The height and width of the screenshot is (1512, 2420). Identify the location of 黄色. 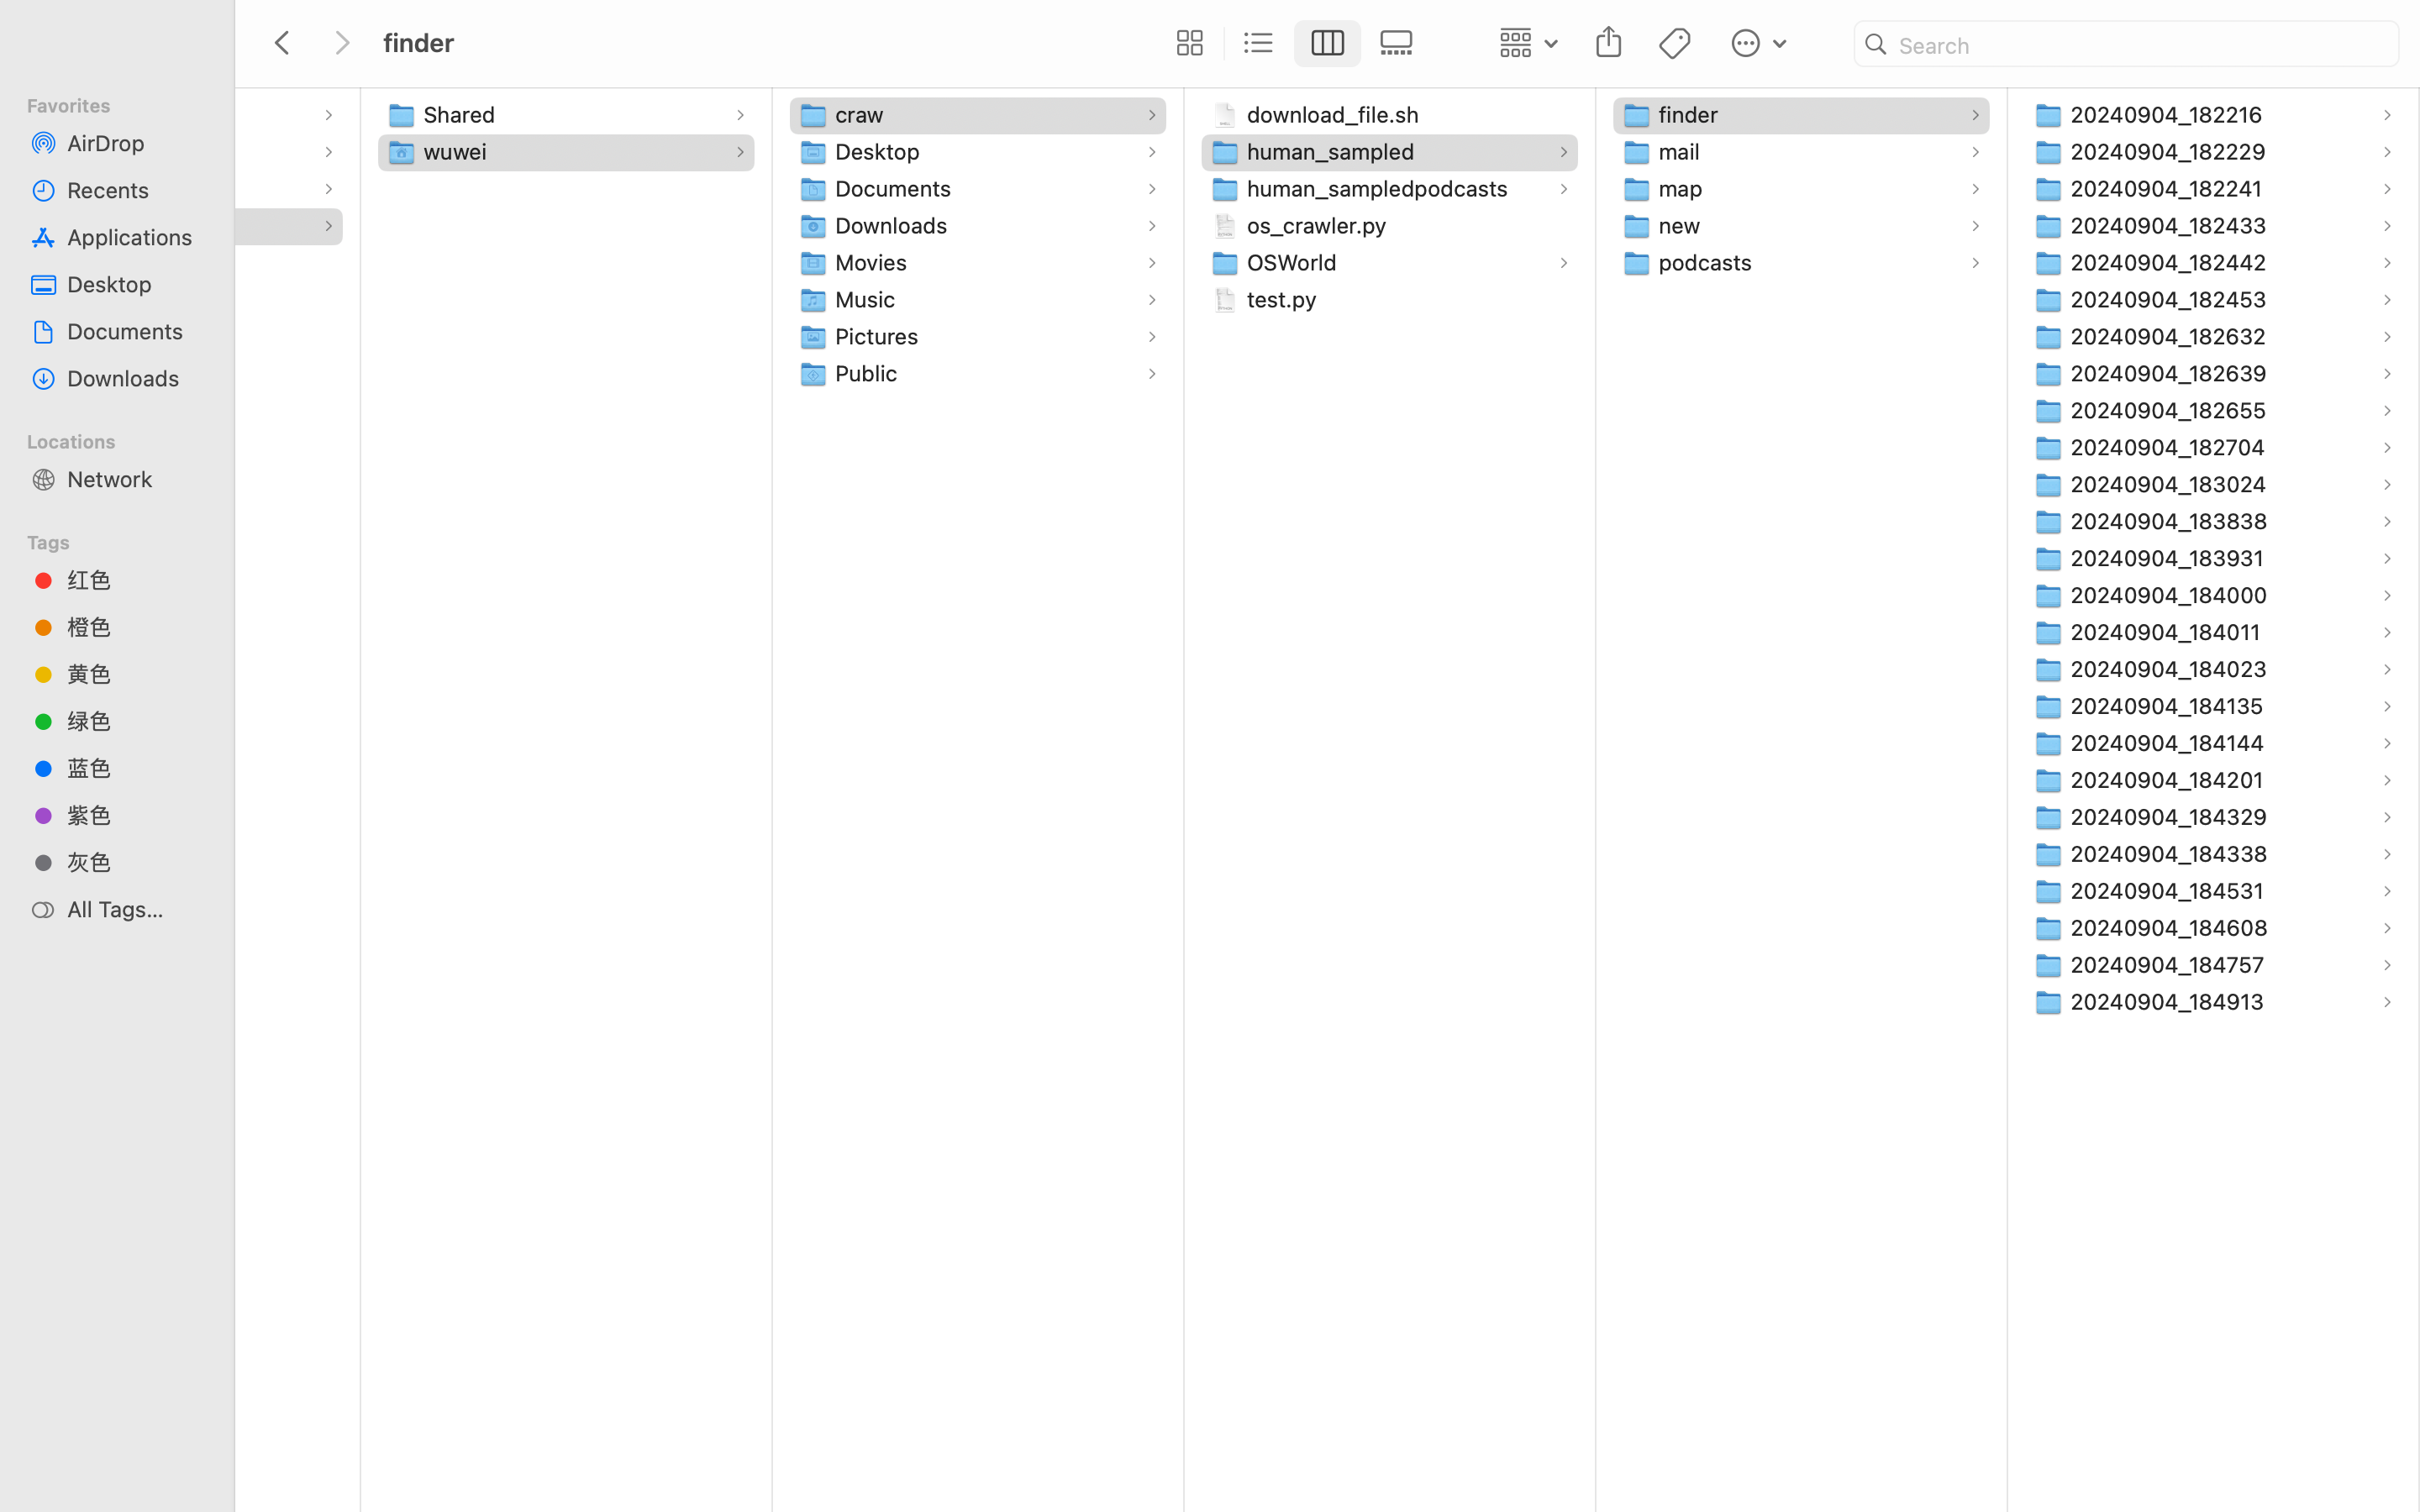
(135, 674).